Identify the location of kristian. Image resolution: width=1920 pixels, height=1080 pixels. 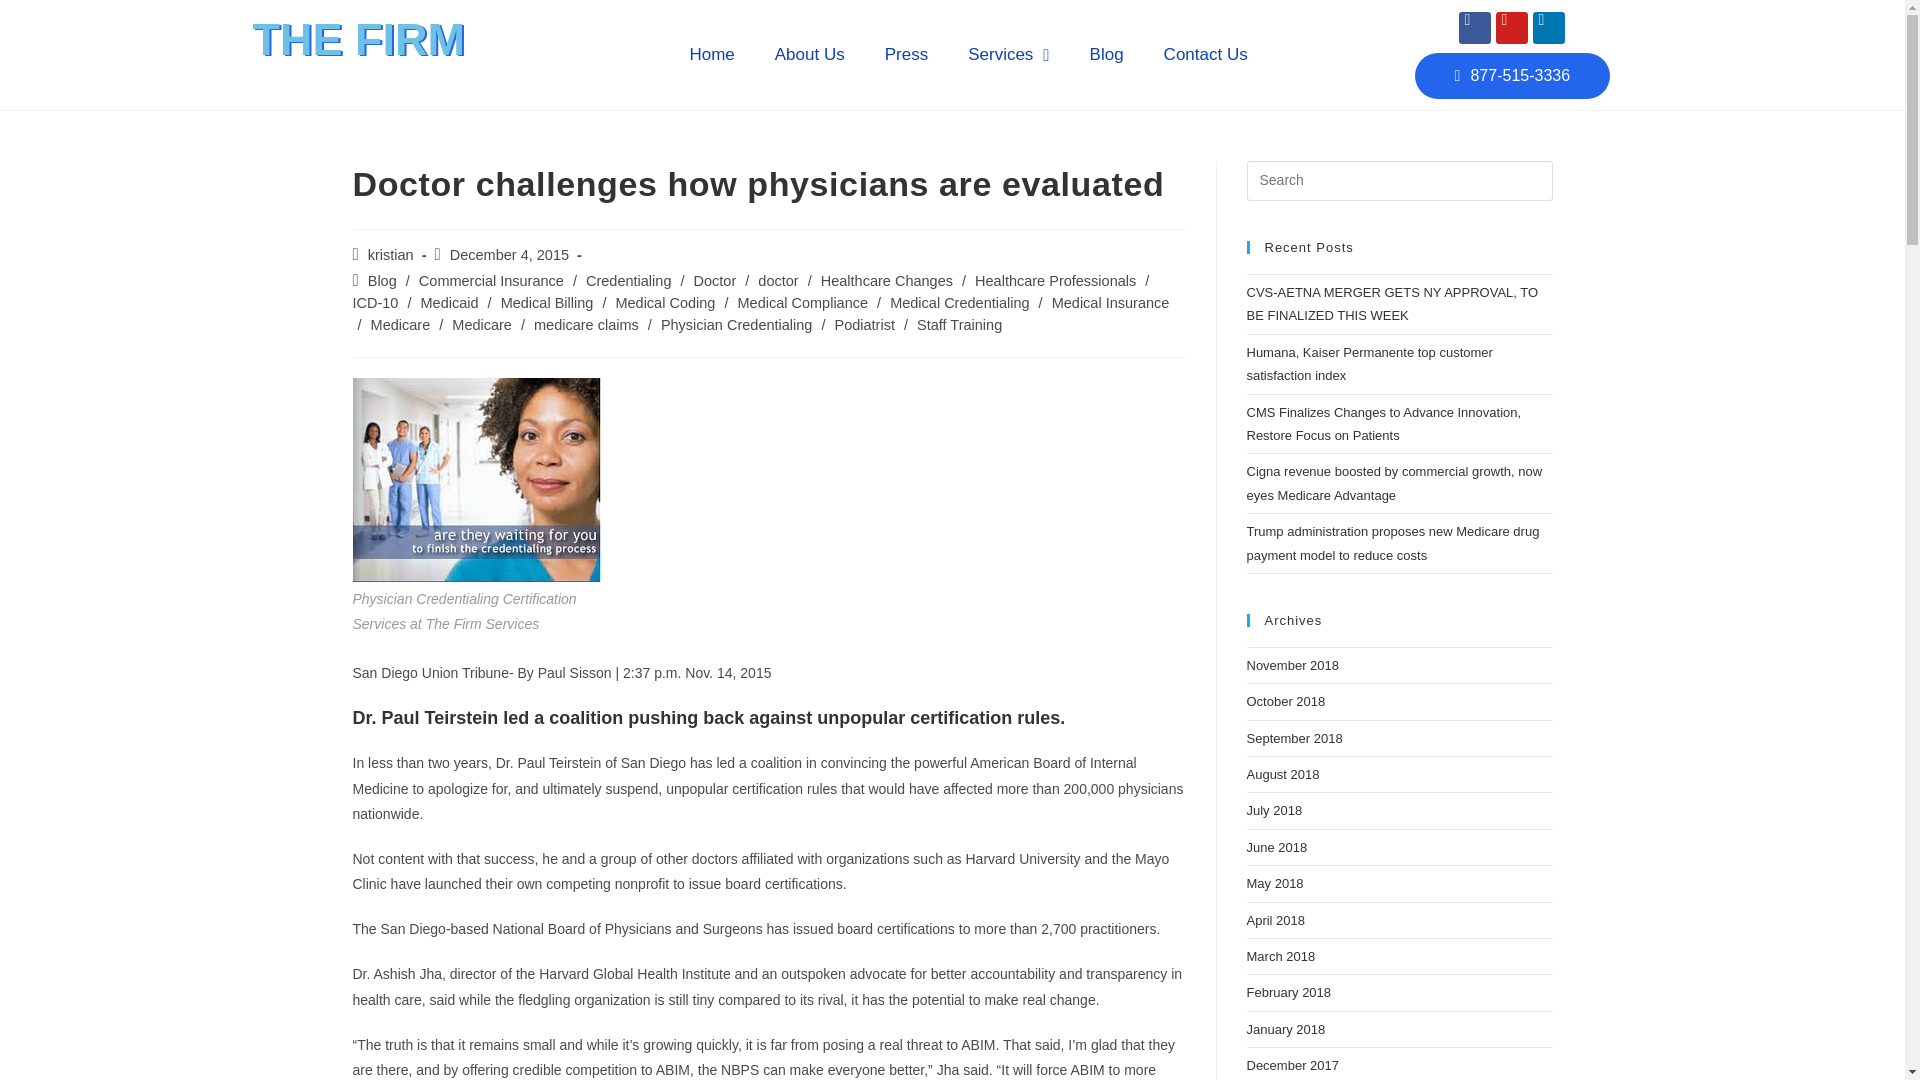
(391, 255).